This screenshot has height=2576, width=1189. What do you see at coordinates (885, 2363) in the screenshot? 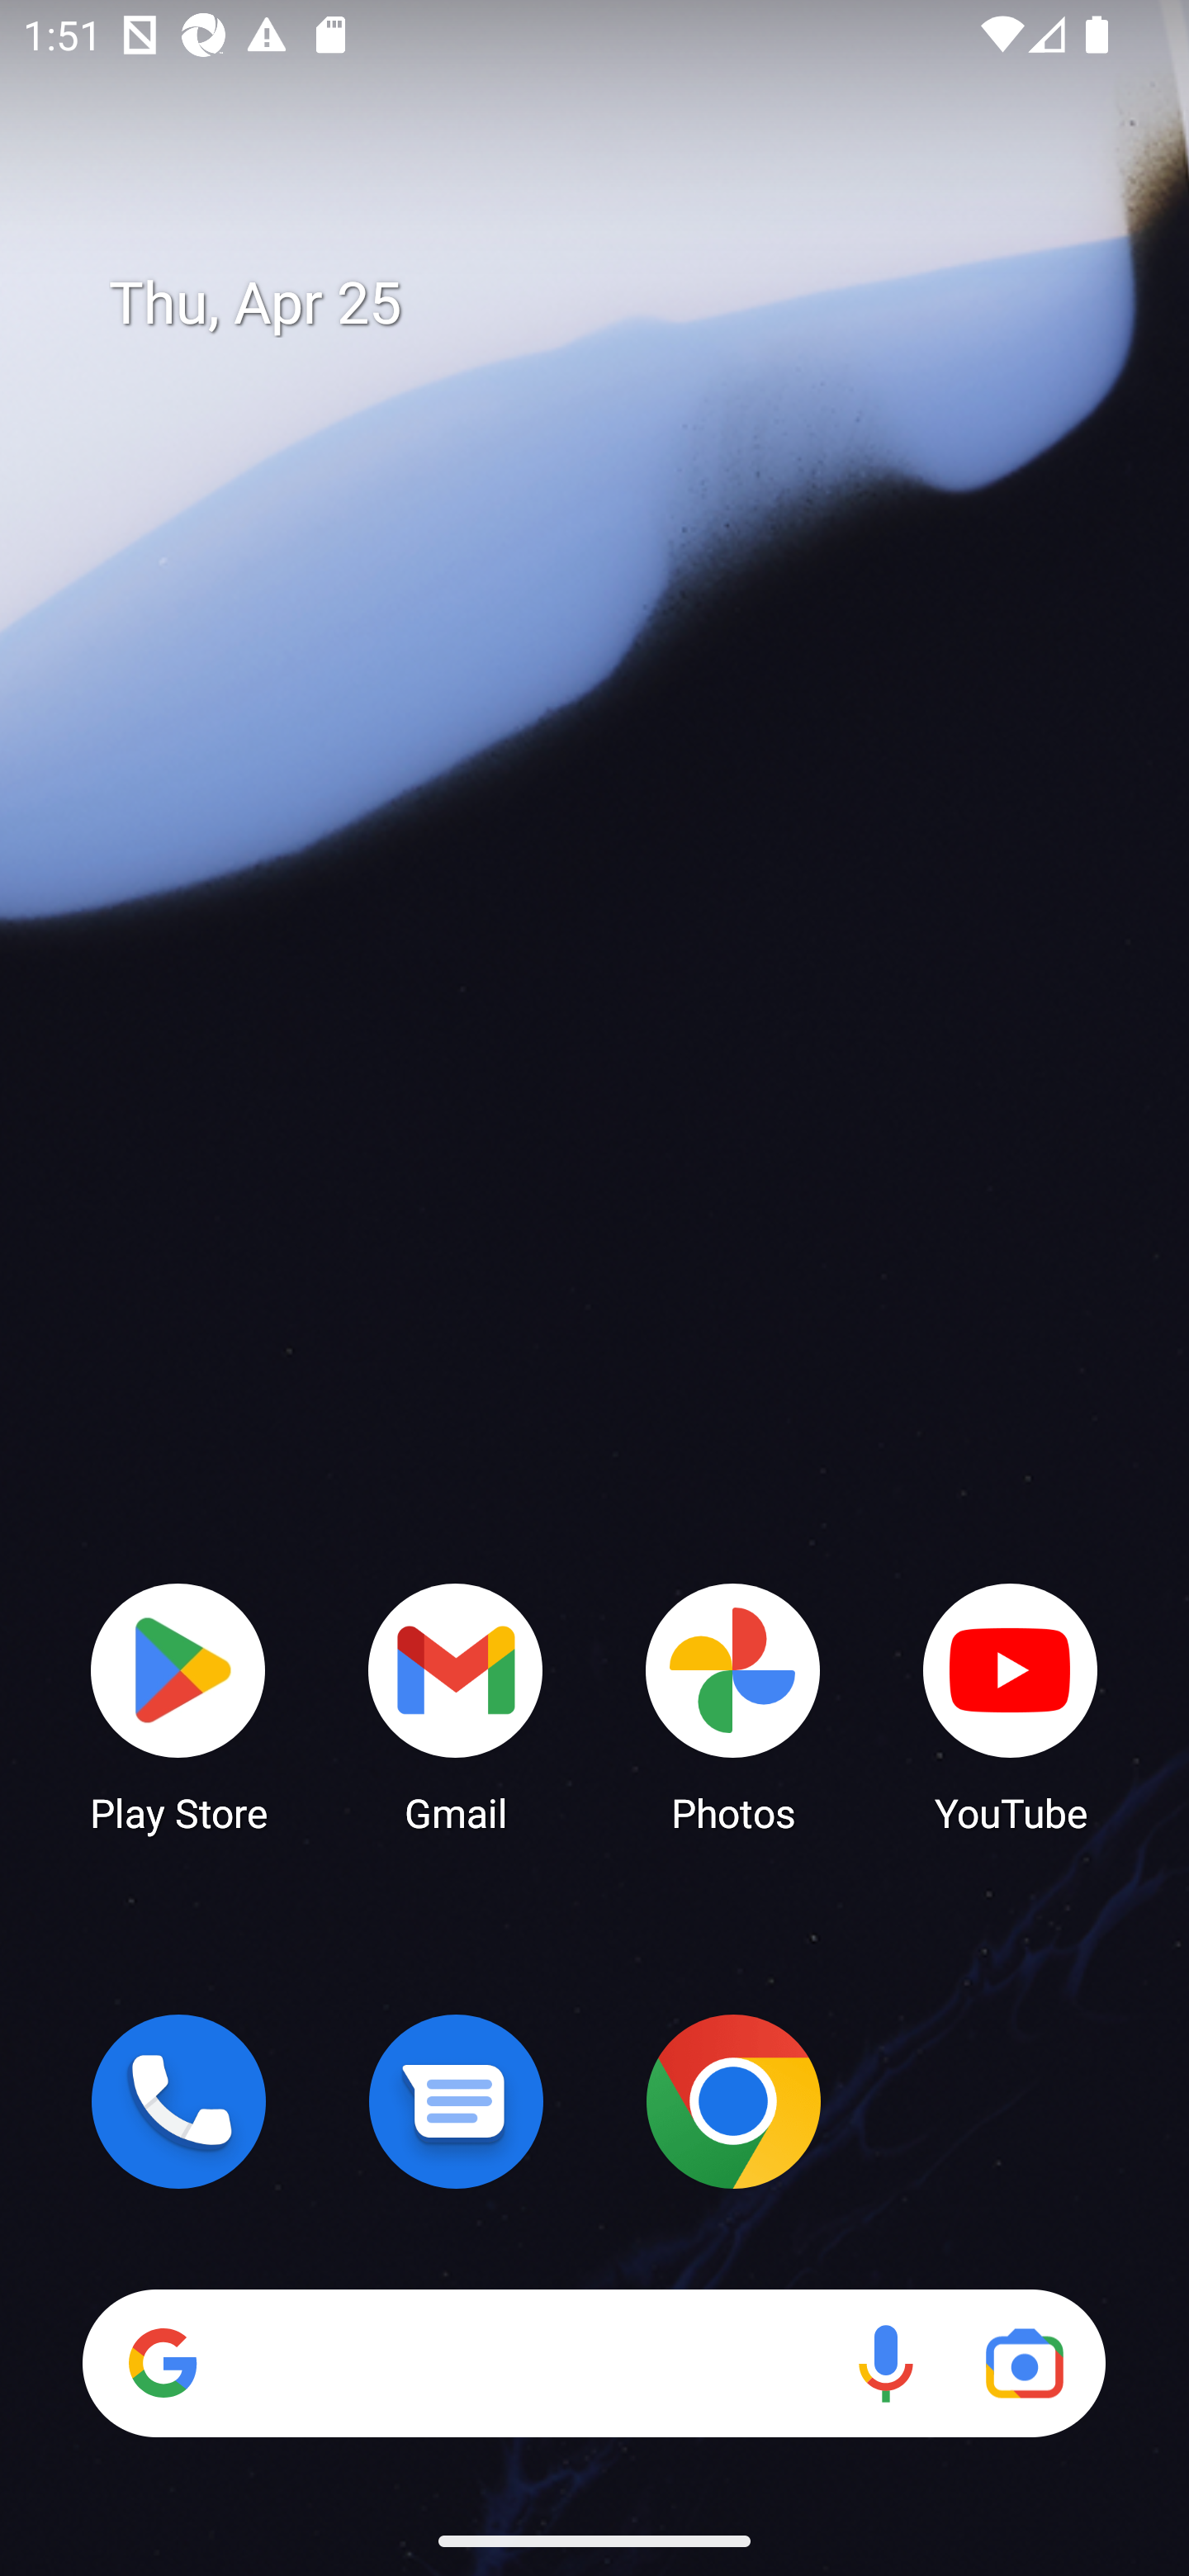
I see `Voice search` at bounding box center [885, 2363].